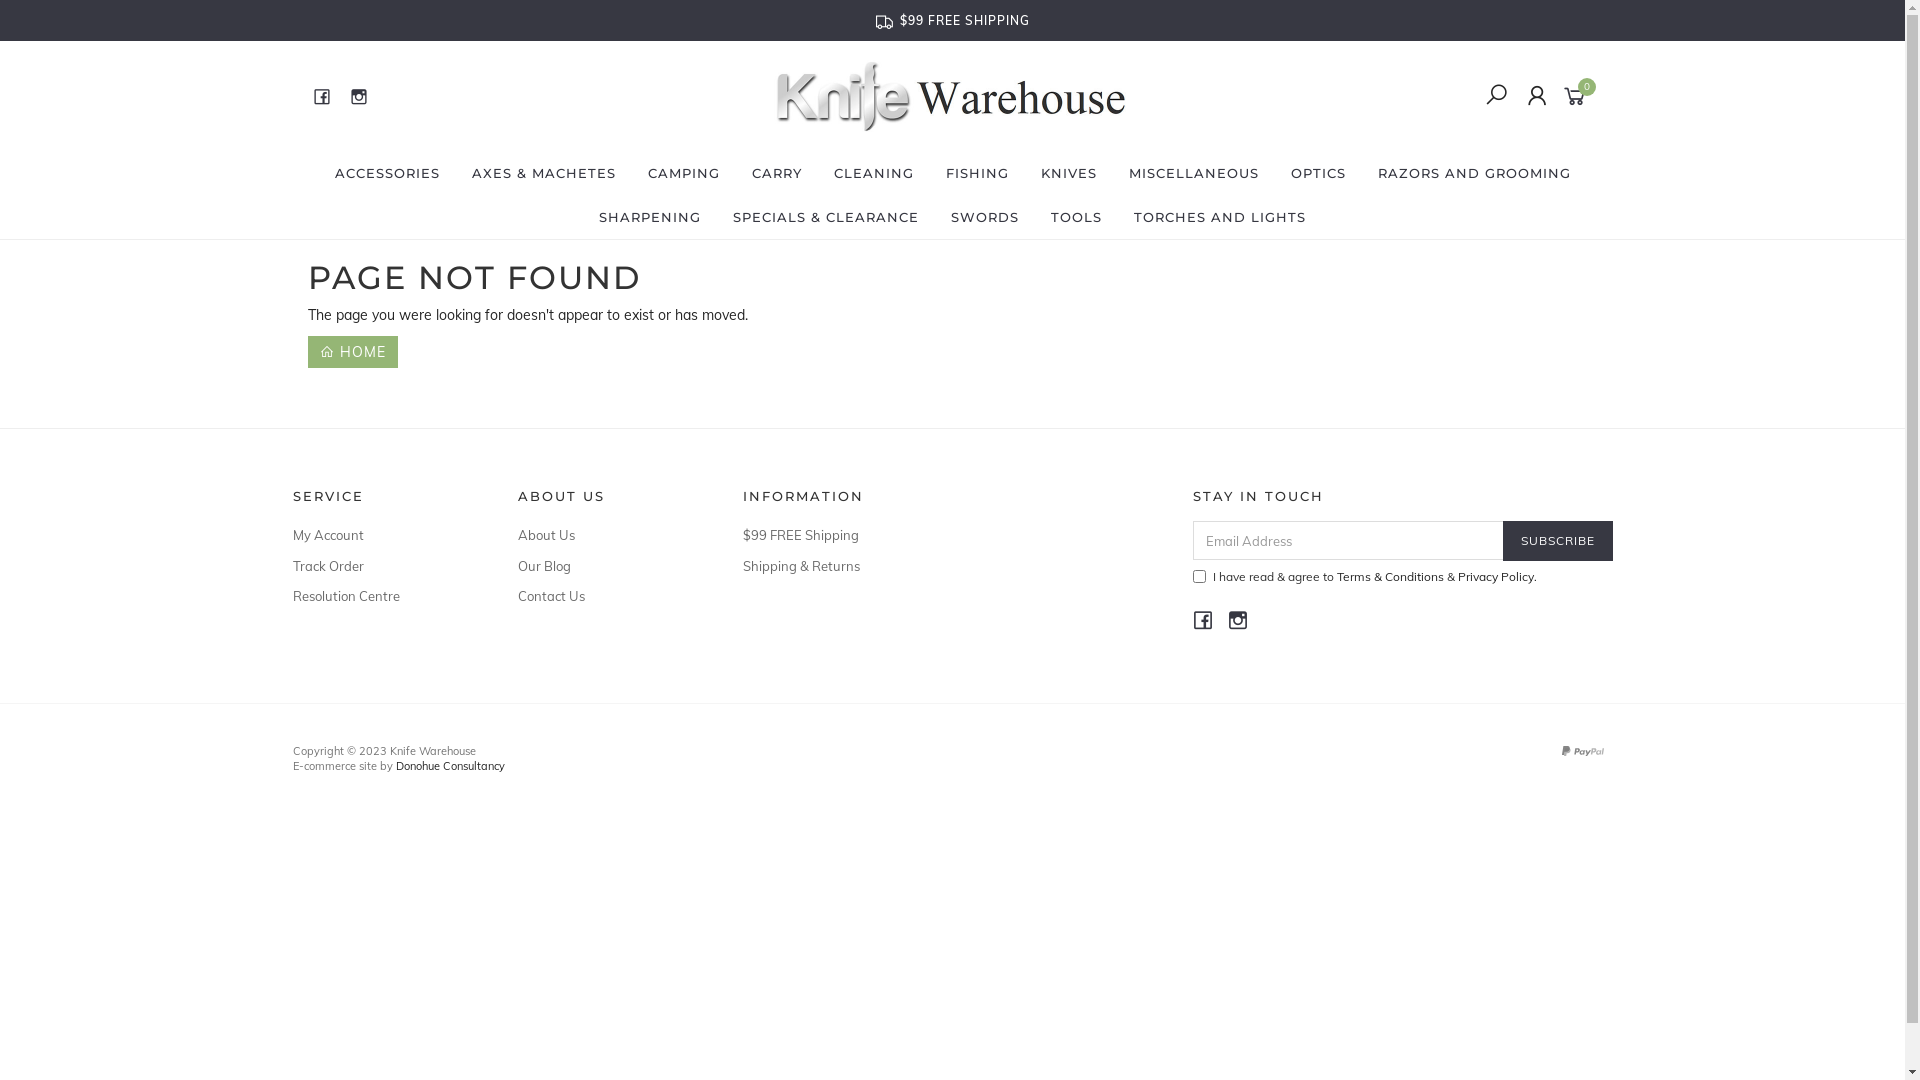 The image size is (1920, 1080). Describe the element at coordinates (650, 217) in the screenshot. I see `SHARPENING` at that location.